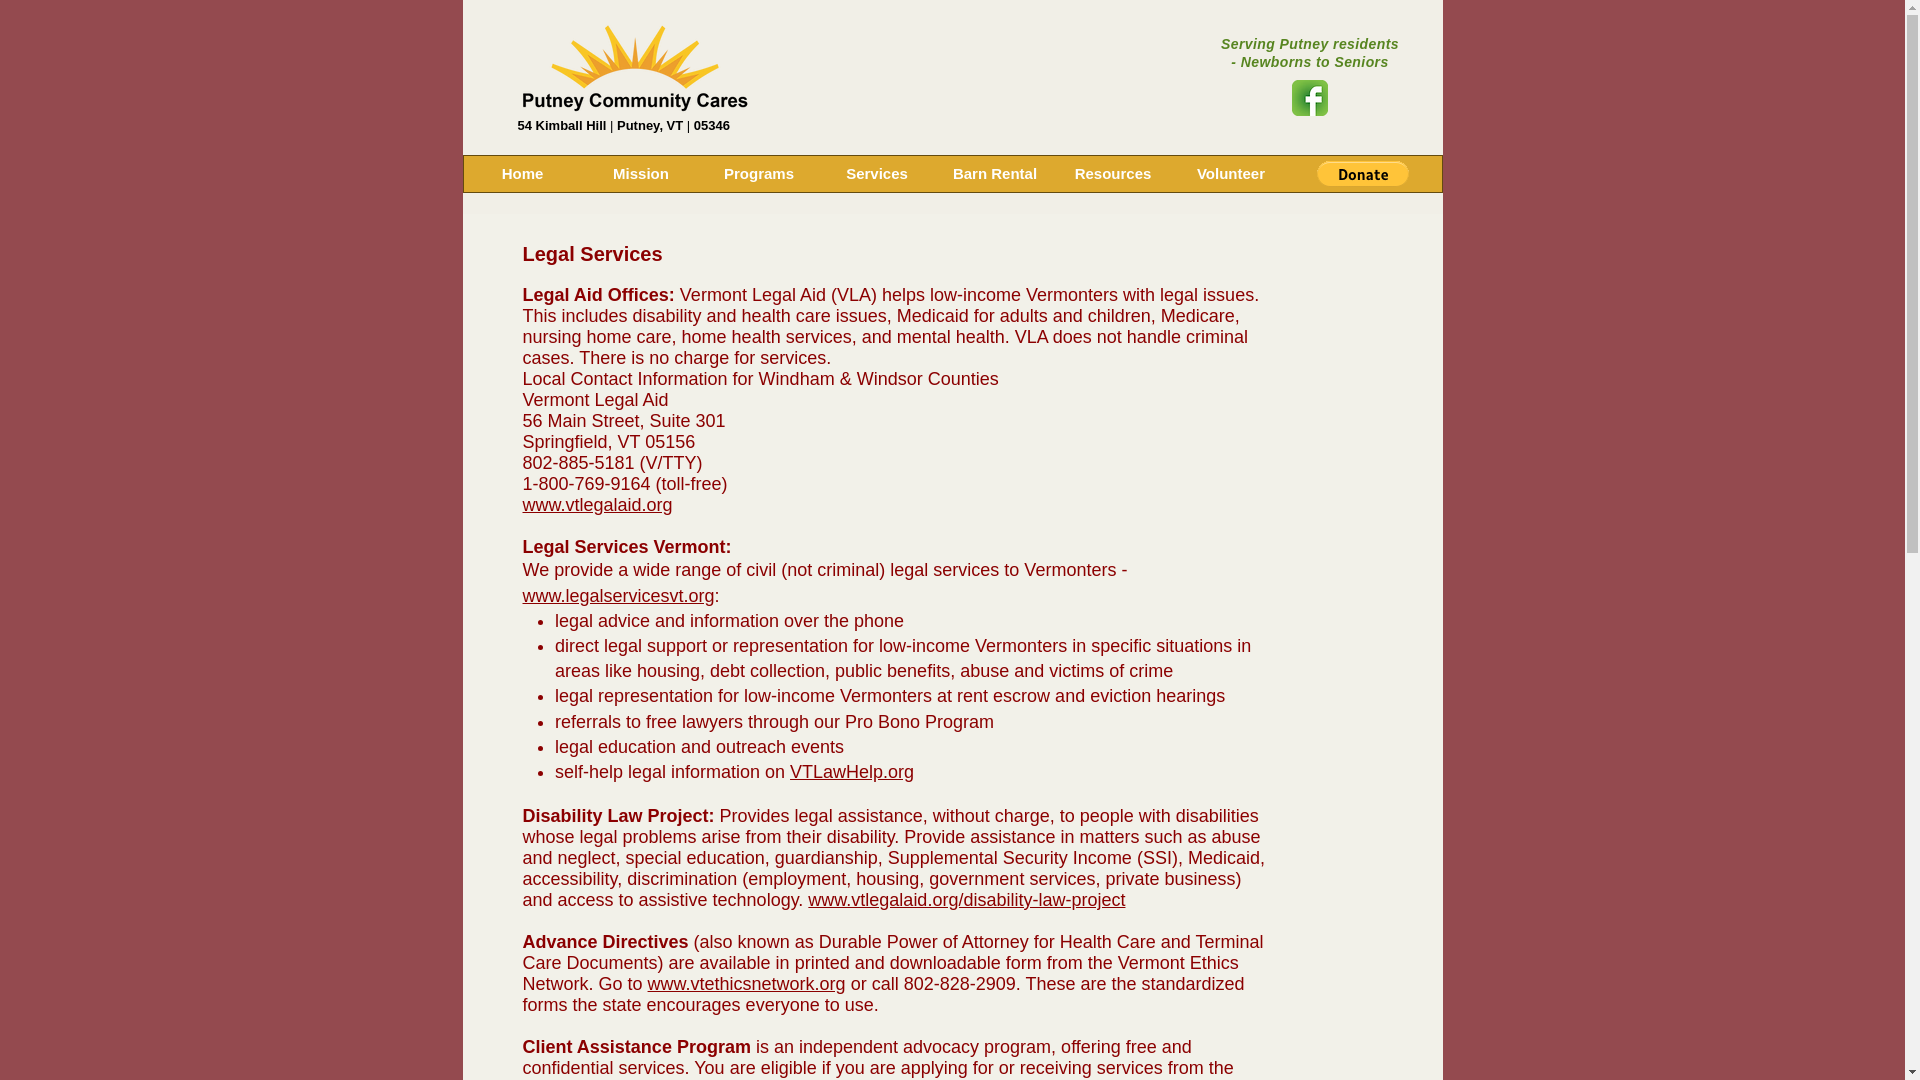 The image size is (1920, 1080). What do you see at coordinates (618, 596) in the screenshot?
I see `www.legalservicesvt.org` at bounding box center [618, 596].